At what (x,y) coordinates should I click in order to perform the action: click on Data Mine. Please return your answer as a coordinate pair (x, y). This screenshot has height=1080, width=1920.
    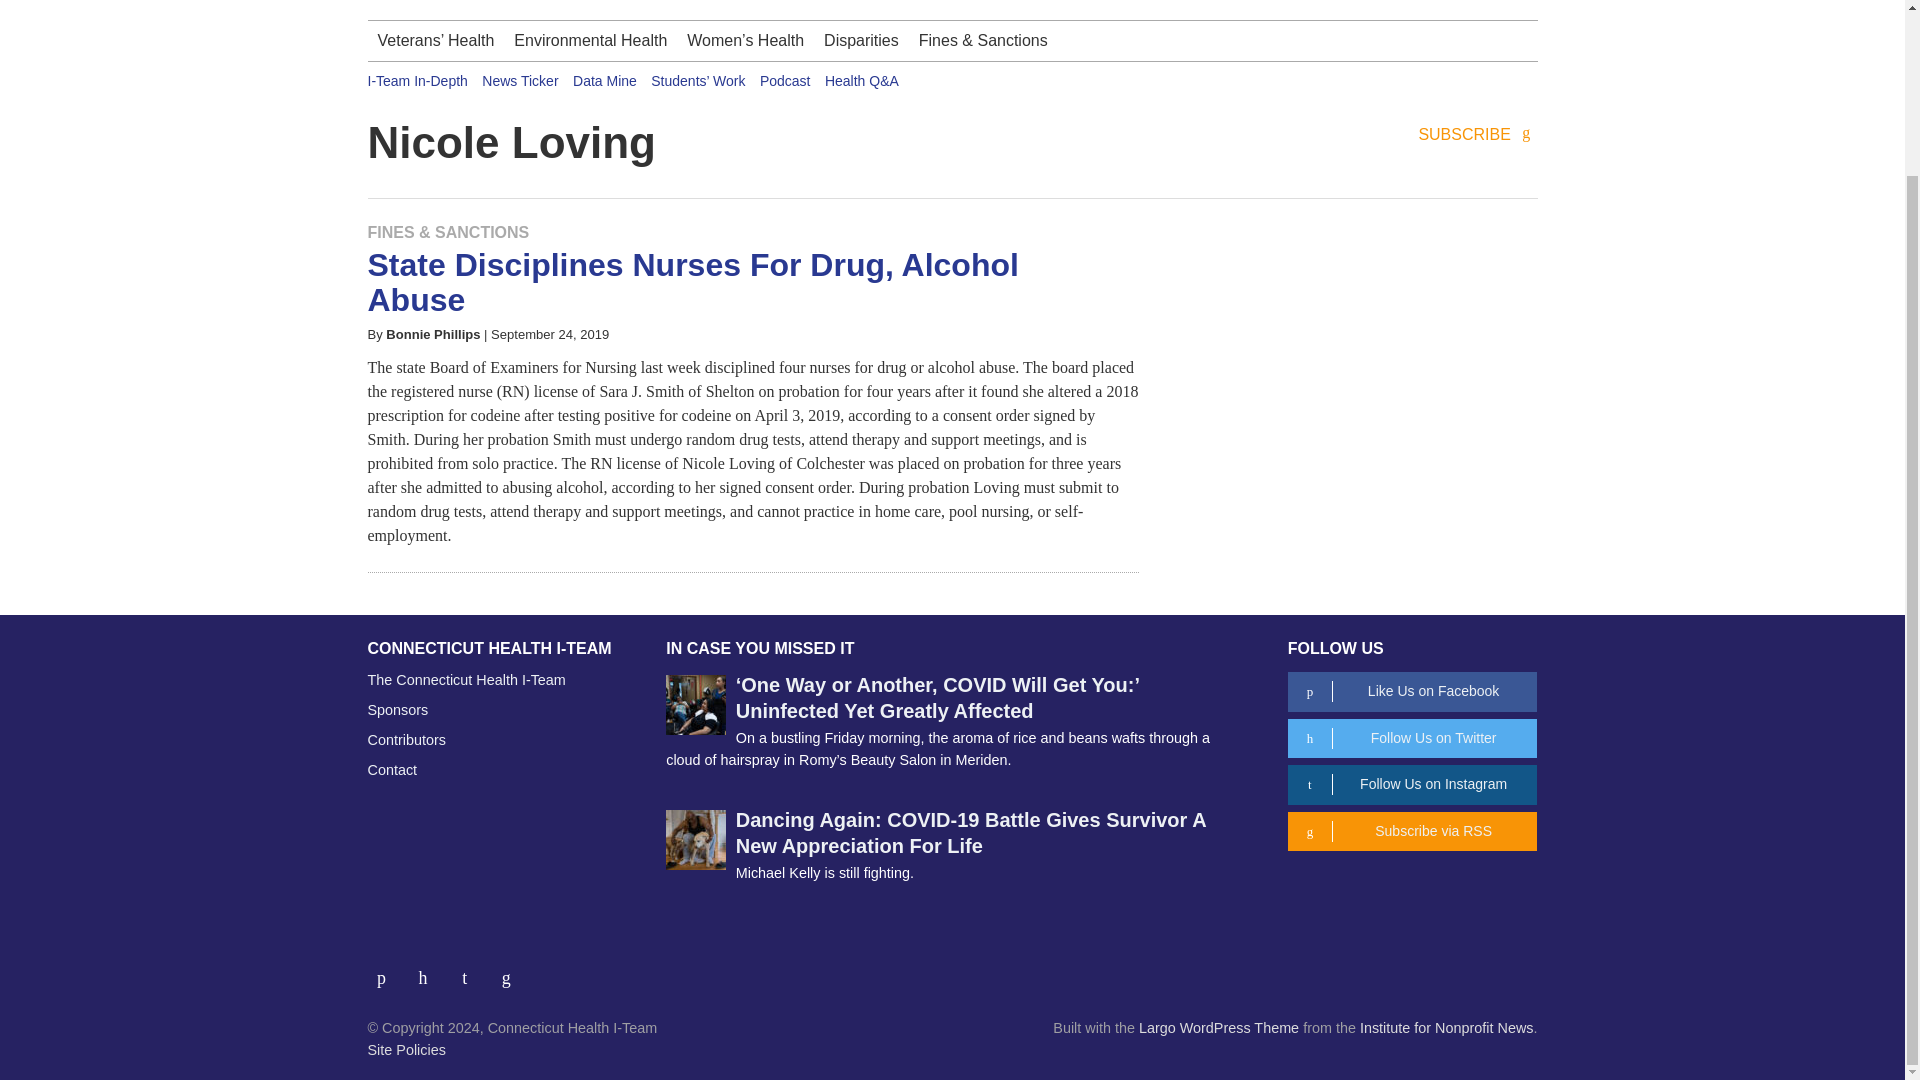
    Looking at the image, I should click on (604, 80).